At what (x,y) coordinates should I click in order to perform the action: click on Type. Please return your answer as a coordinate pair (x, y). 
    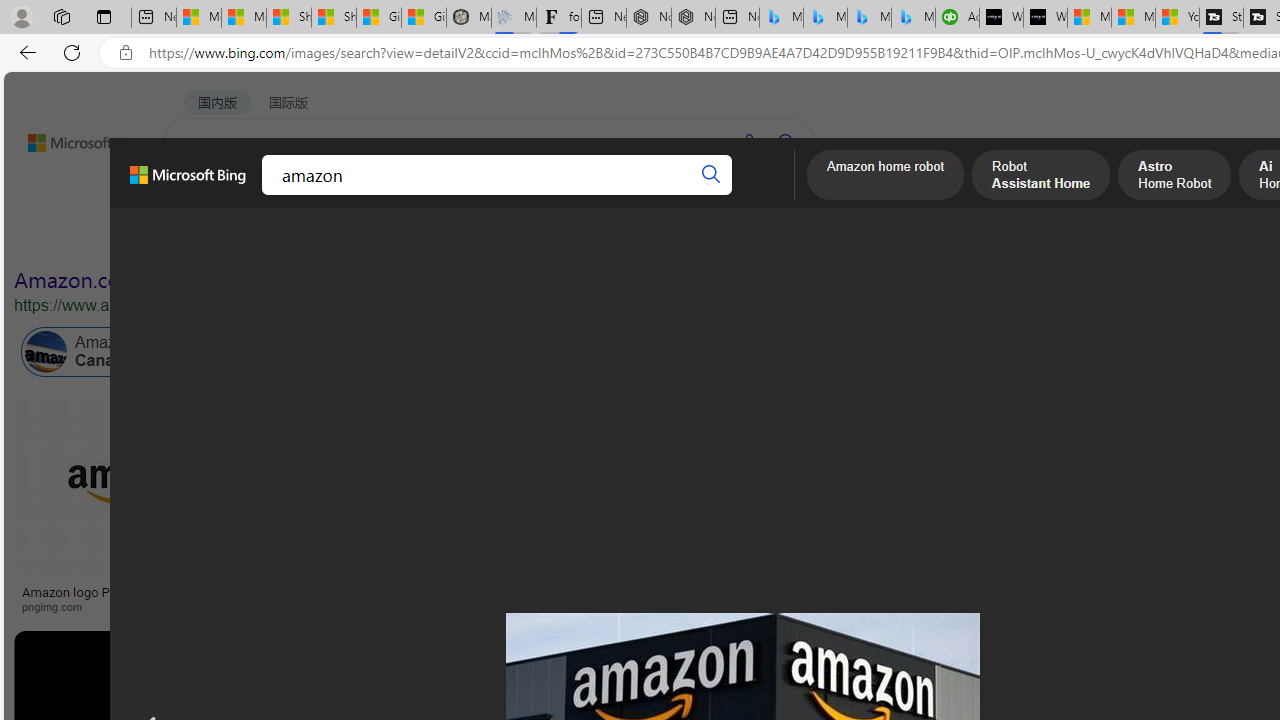
    Looking at the image, I should click on (372, 238).